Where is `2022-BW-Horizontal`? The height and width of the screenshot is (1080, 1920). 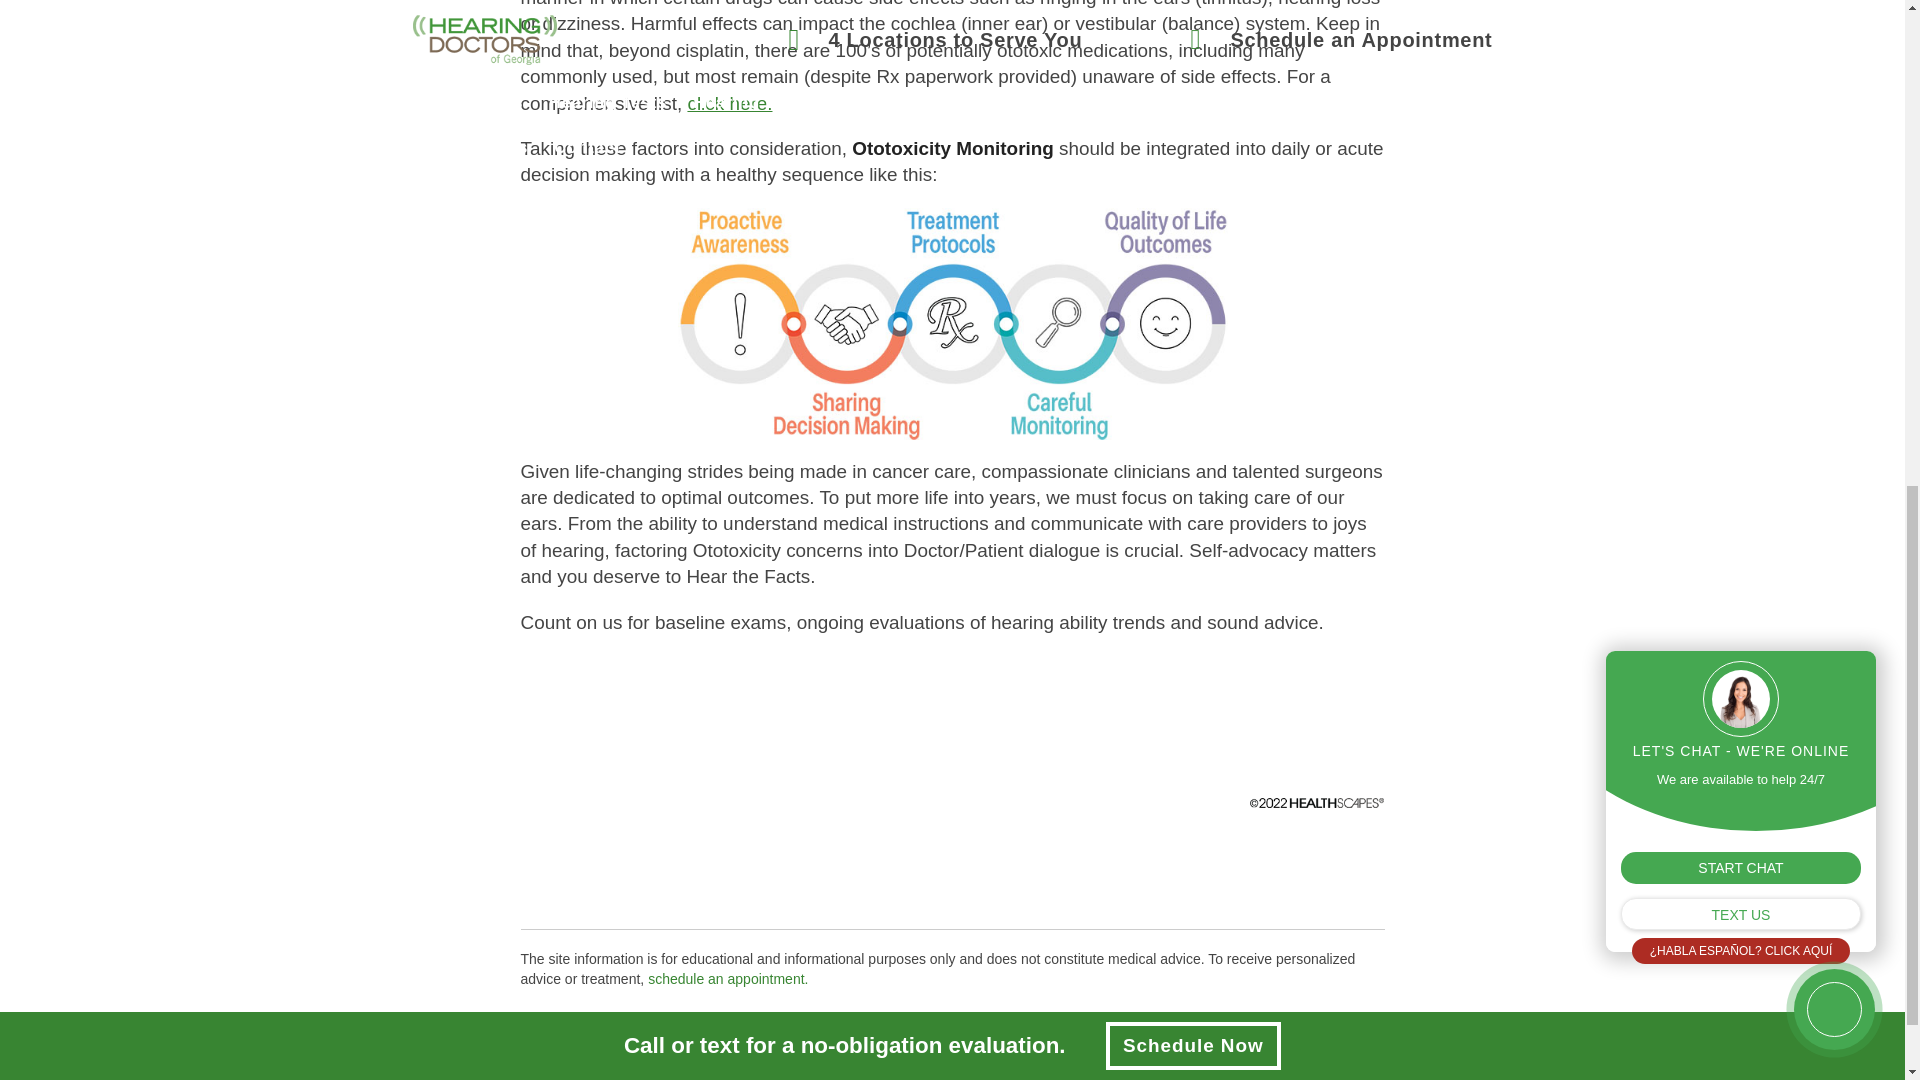 2022-BW-Horizontal is located at coordinates (1316, 802).